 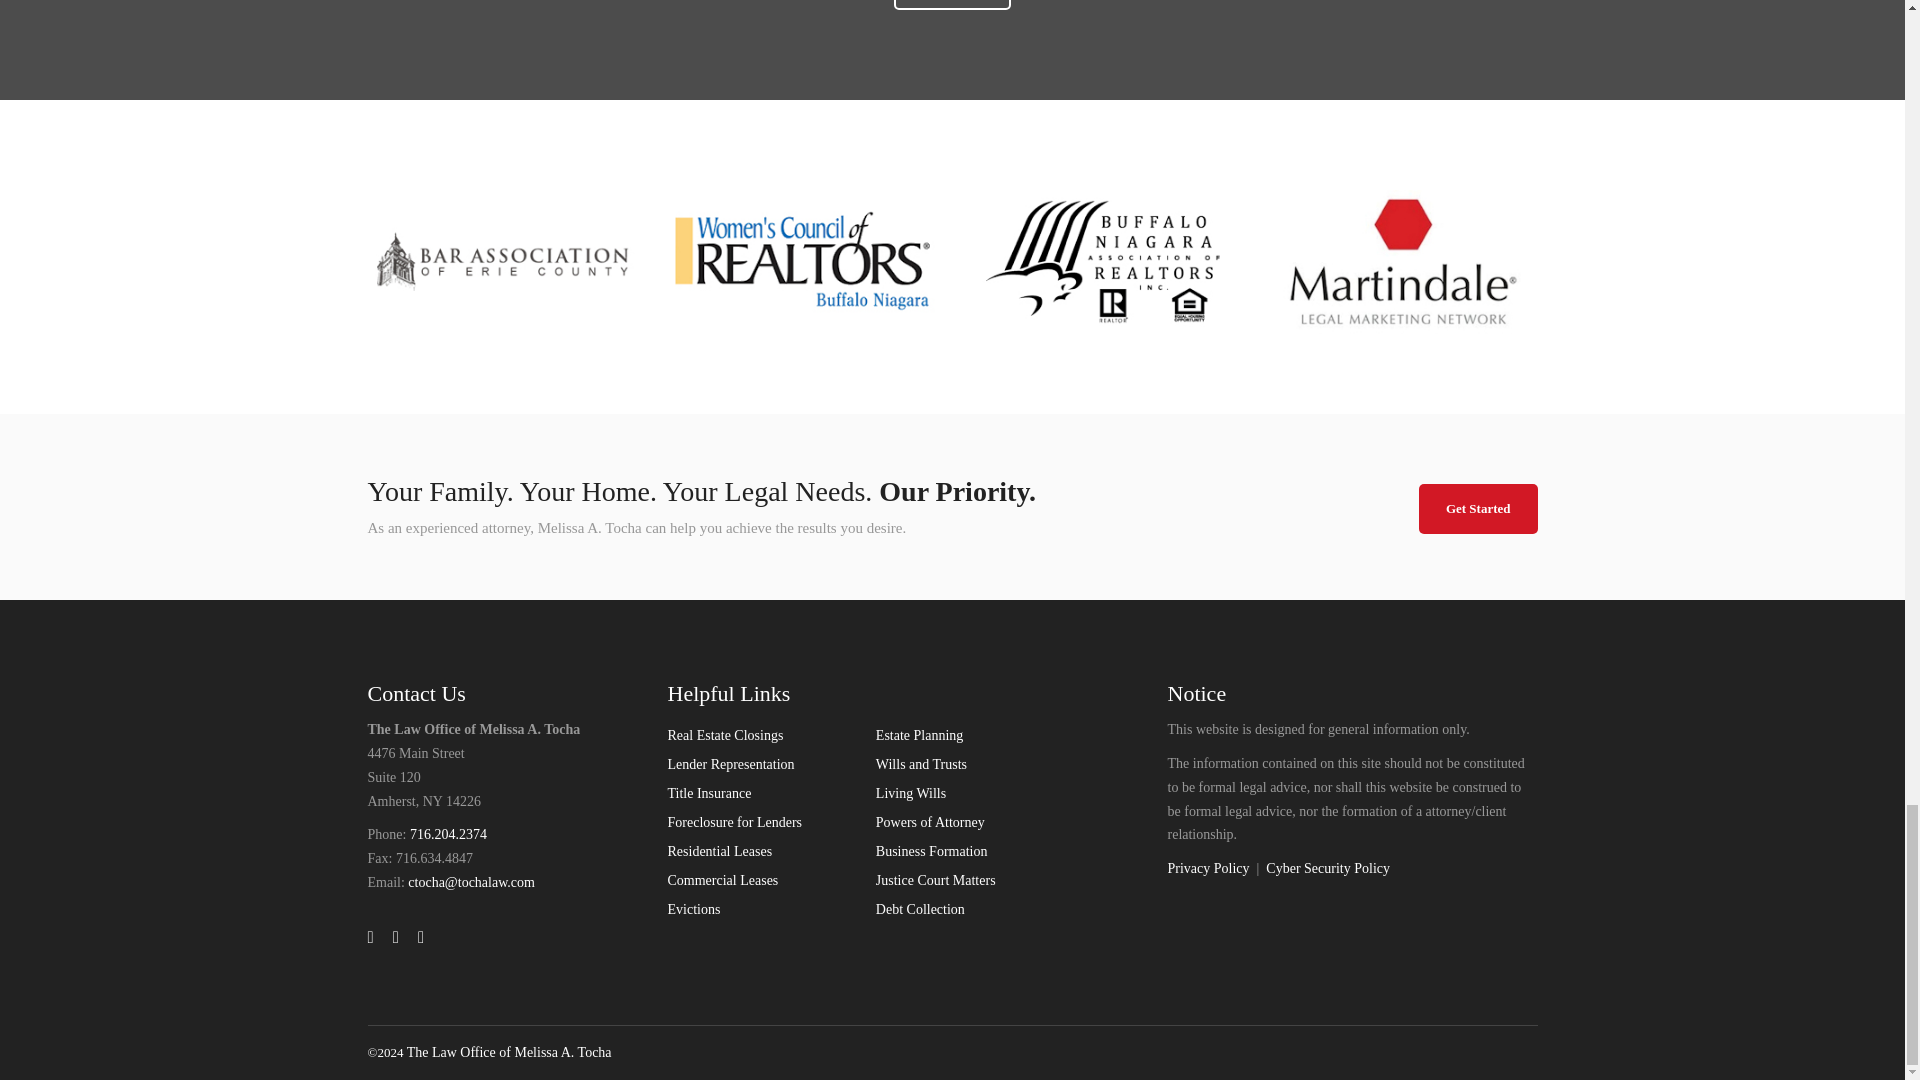 I want to click on Residential Leases, so click(x=720, y=850).